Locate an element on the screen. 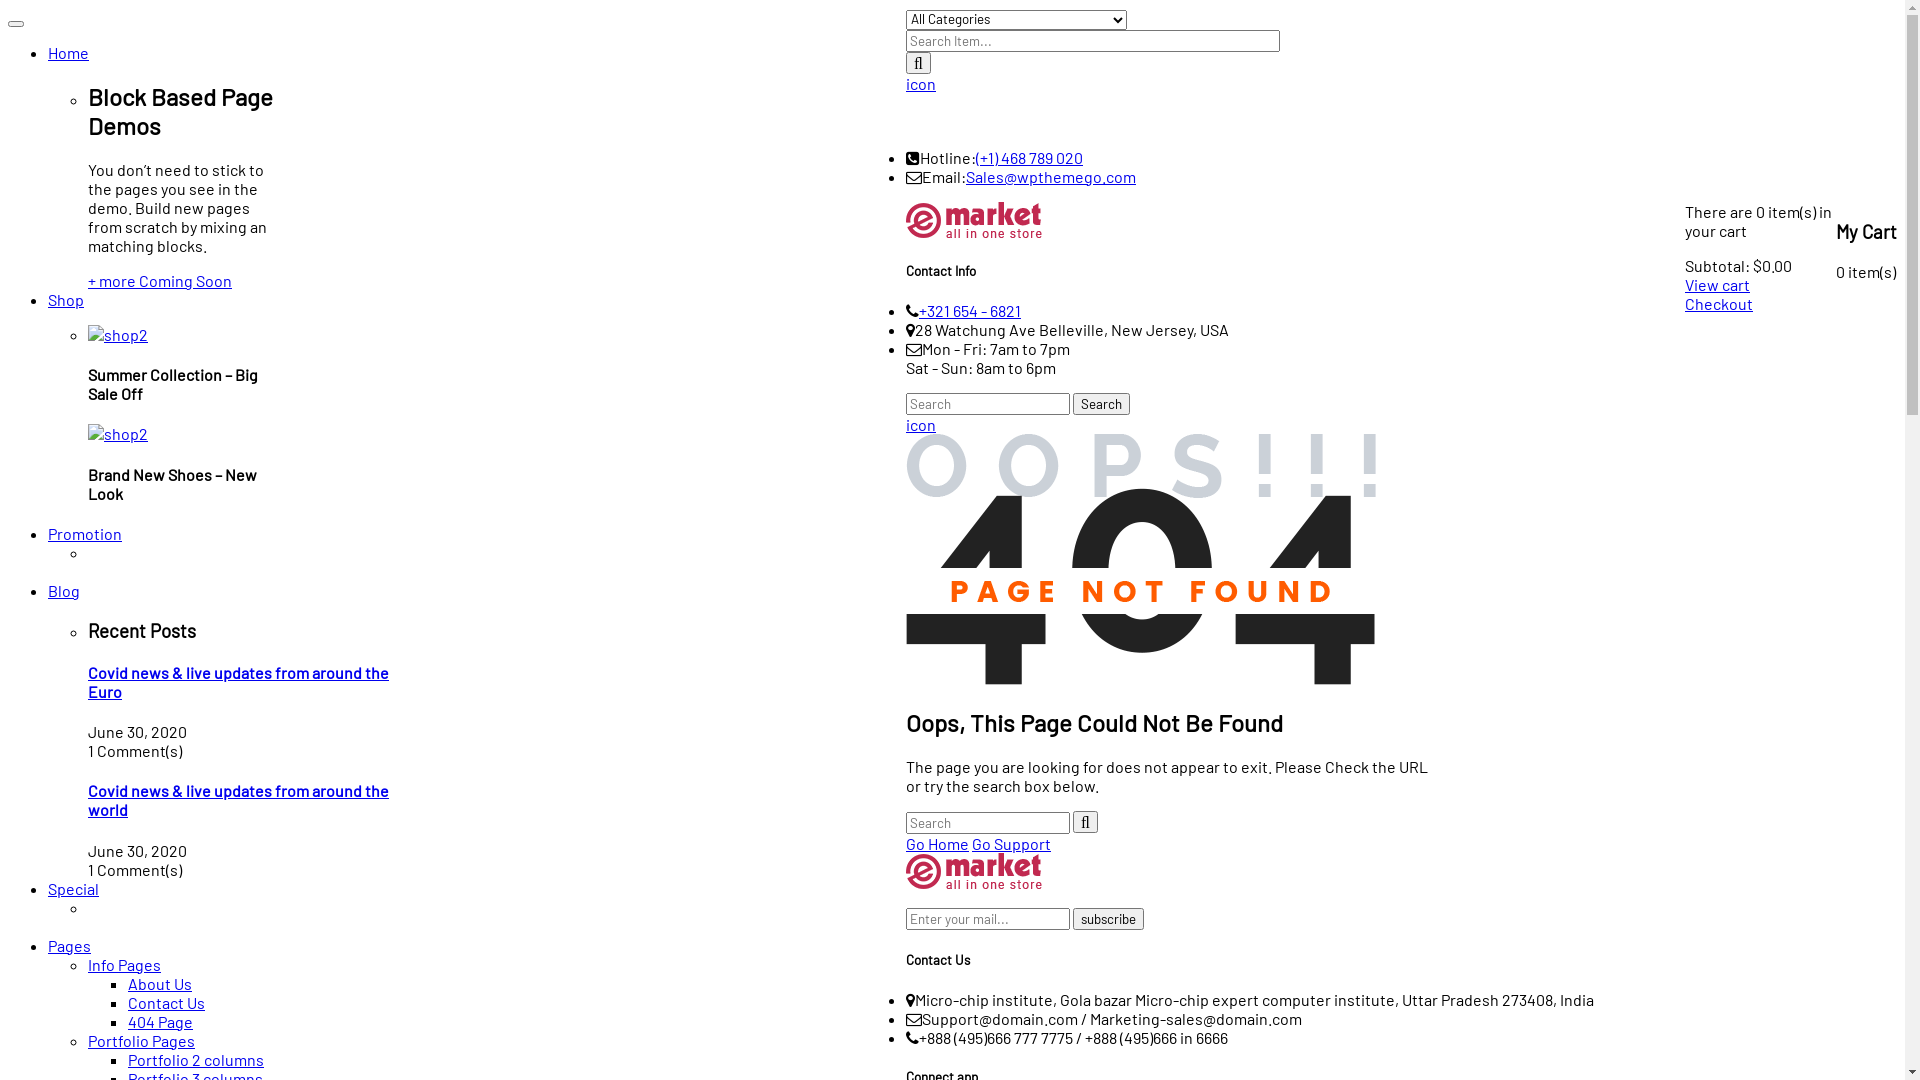  Promotion is located at coordinates (85, 534).